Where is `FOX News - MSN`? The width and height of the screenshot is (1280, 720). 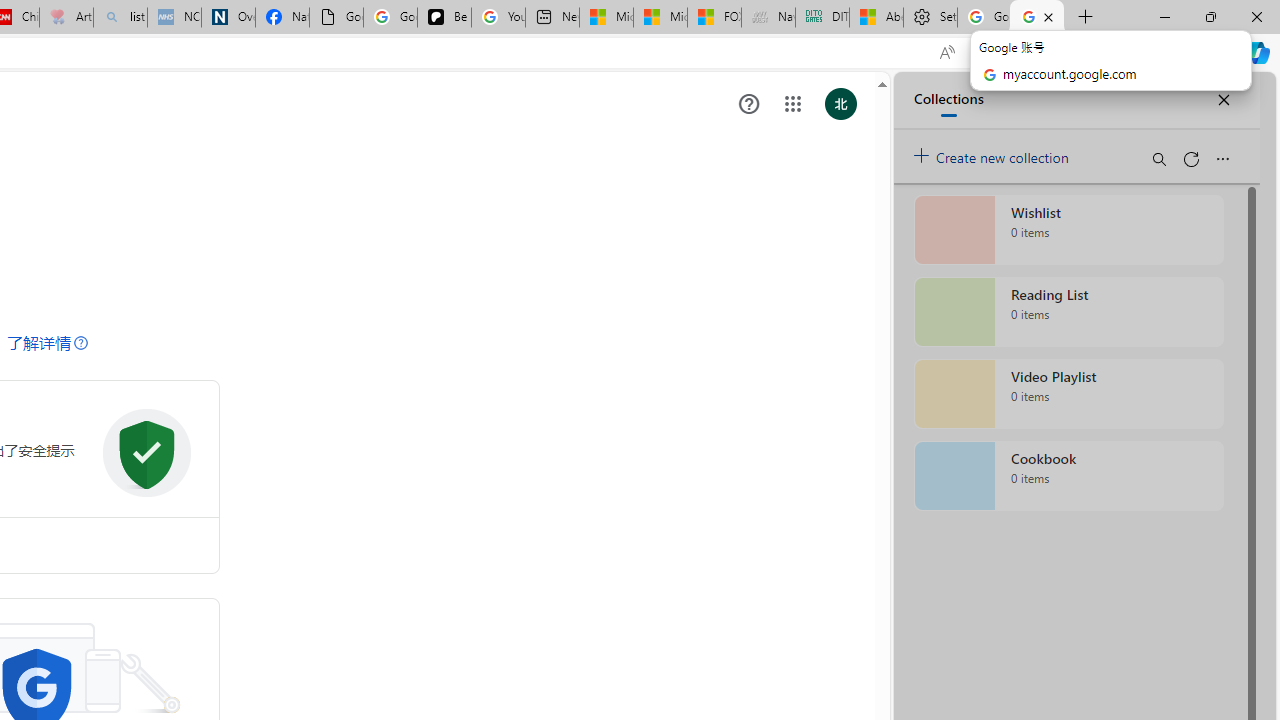
FOX News - MSN is located at coordinates (714, 18).